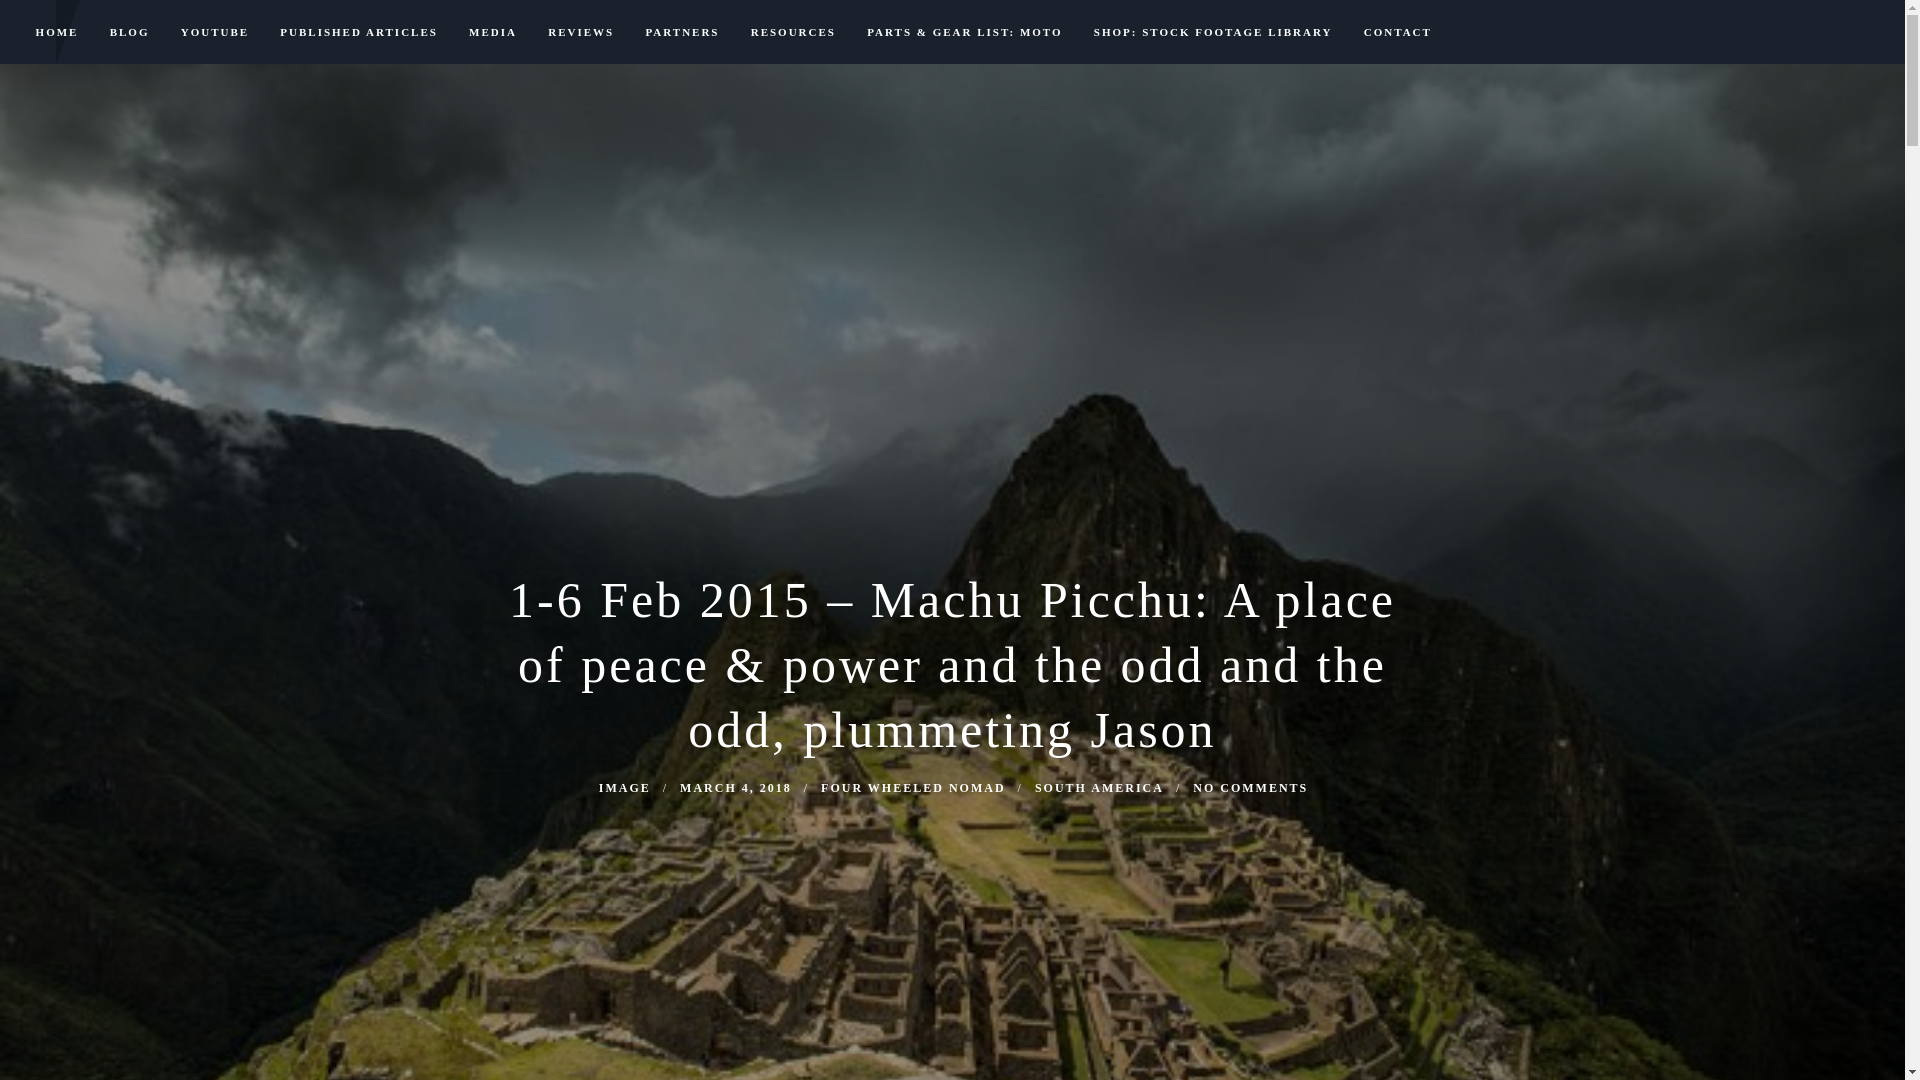 This screenshot has width=1920, height=1080. I want to click on YOUTUBE, so click(214, 32).